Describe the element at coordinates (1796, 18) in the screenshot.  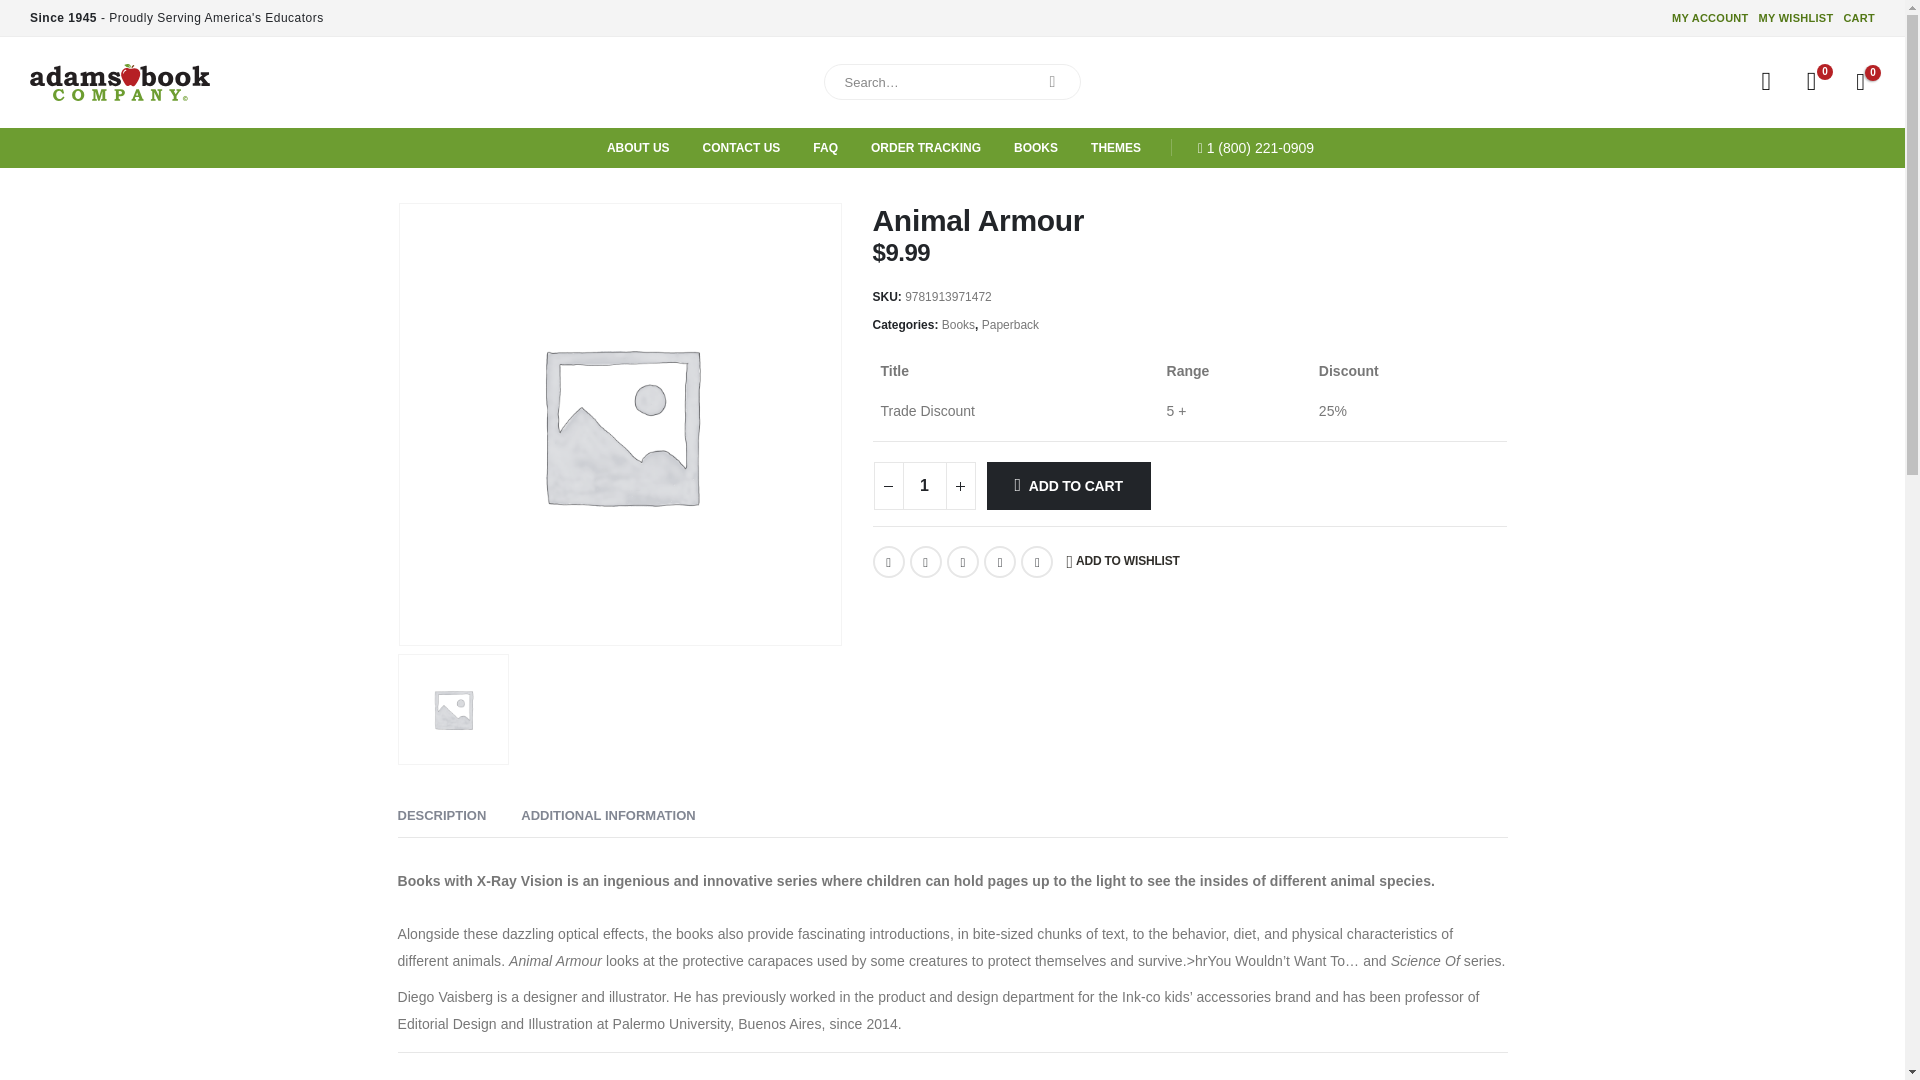
I see `MY WISHLIST` at that location.